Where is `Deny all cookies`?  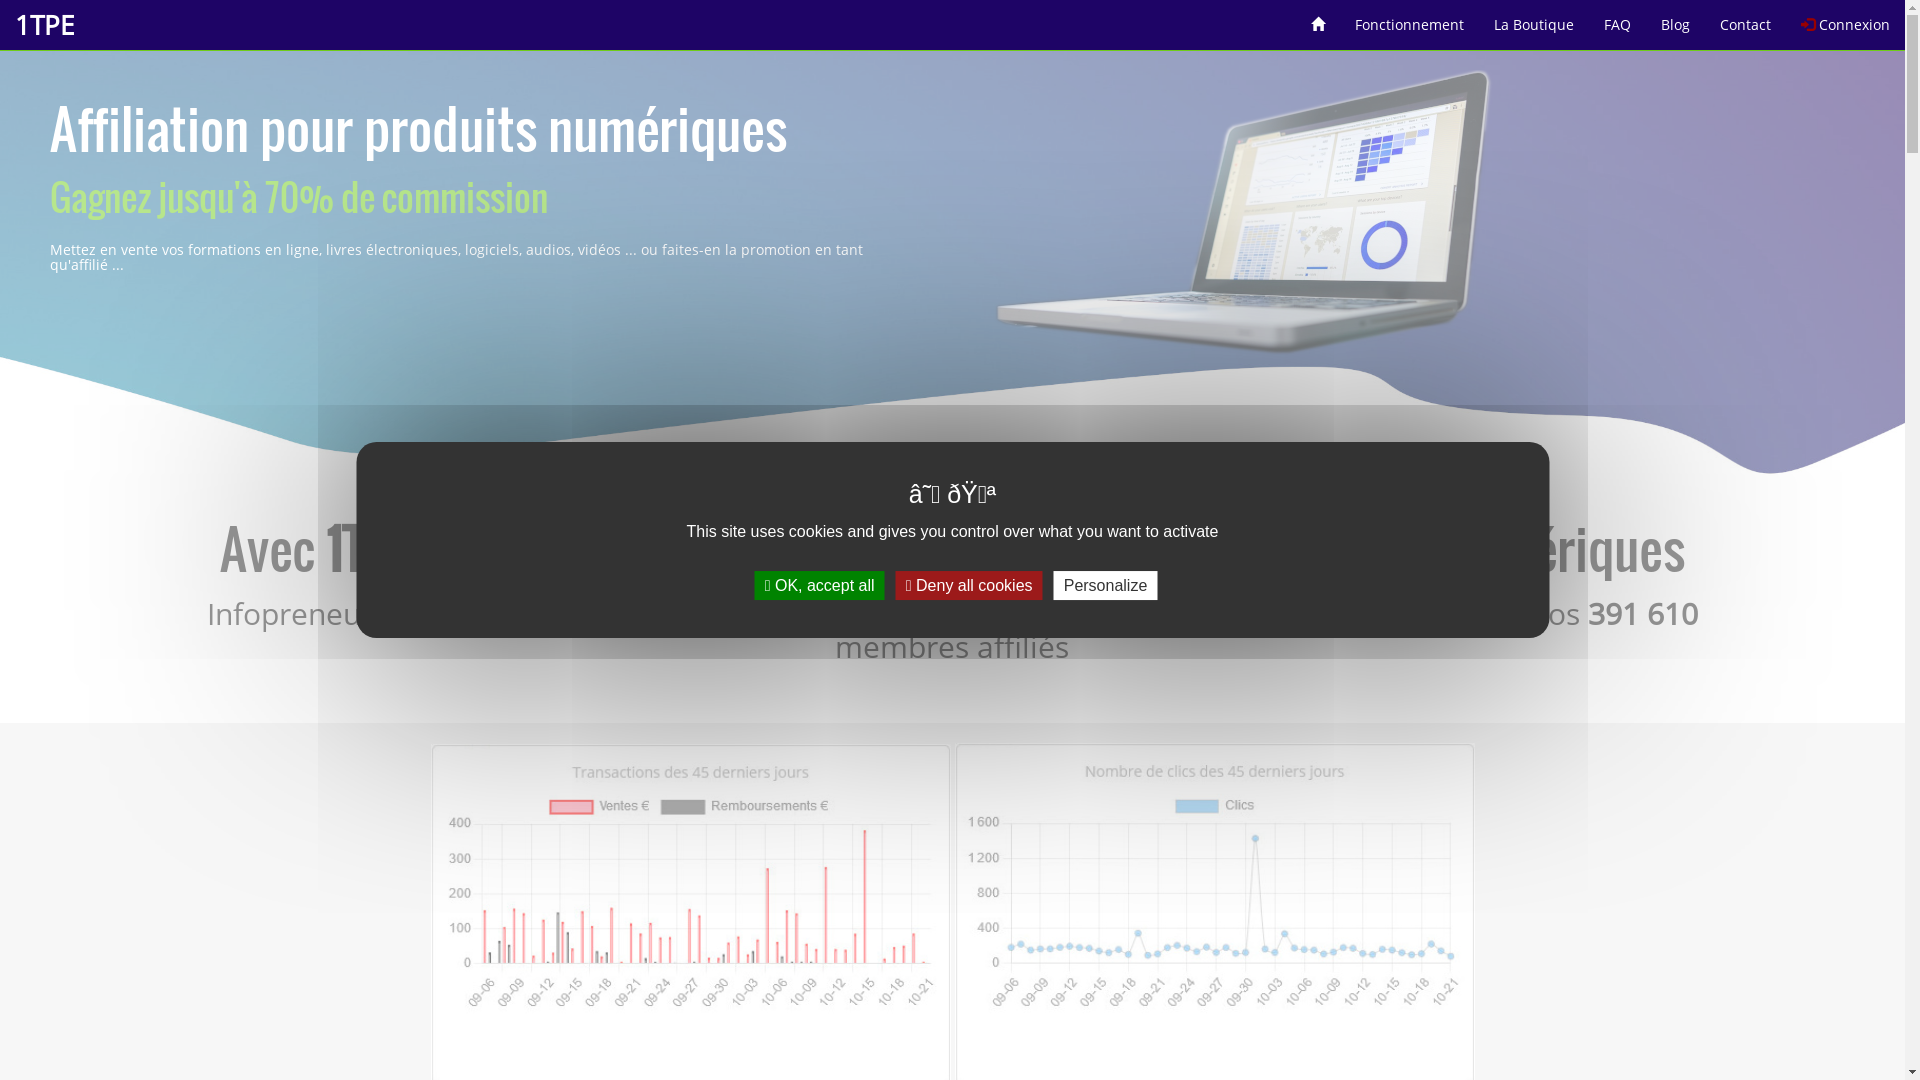
Deny all cookies is located at coordinates (970, 586).